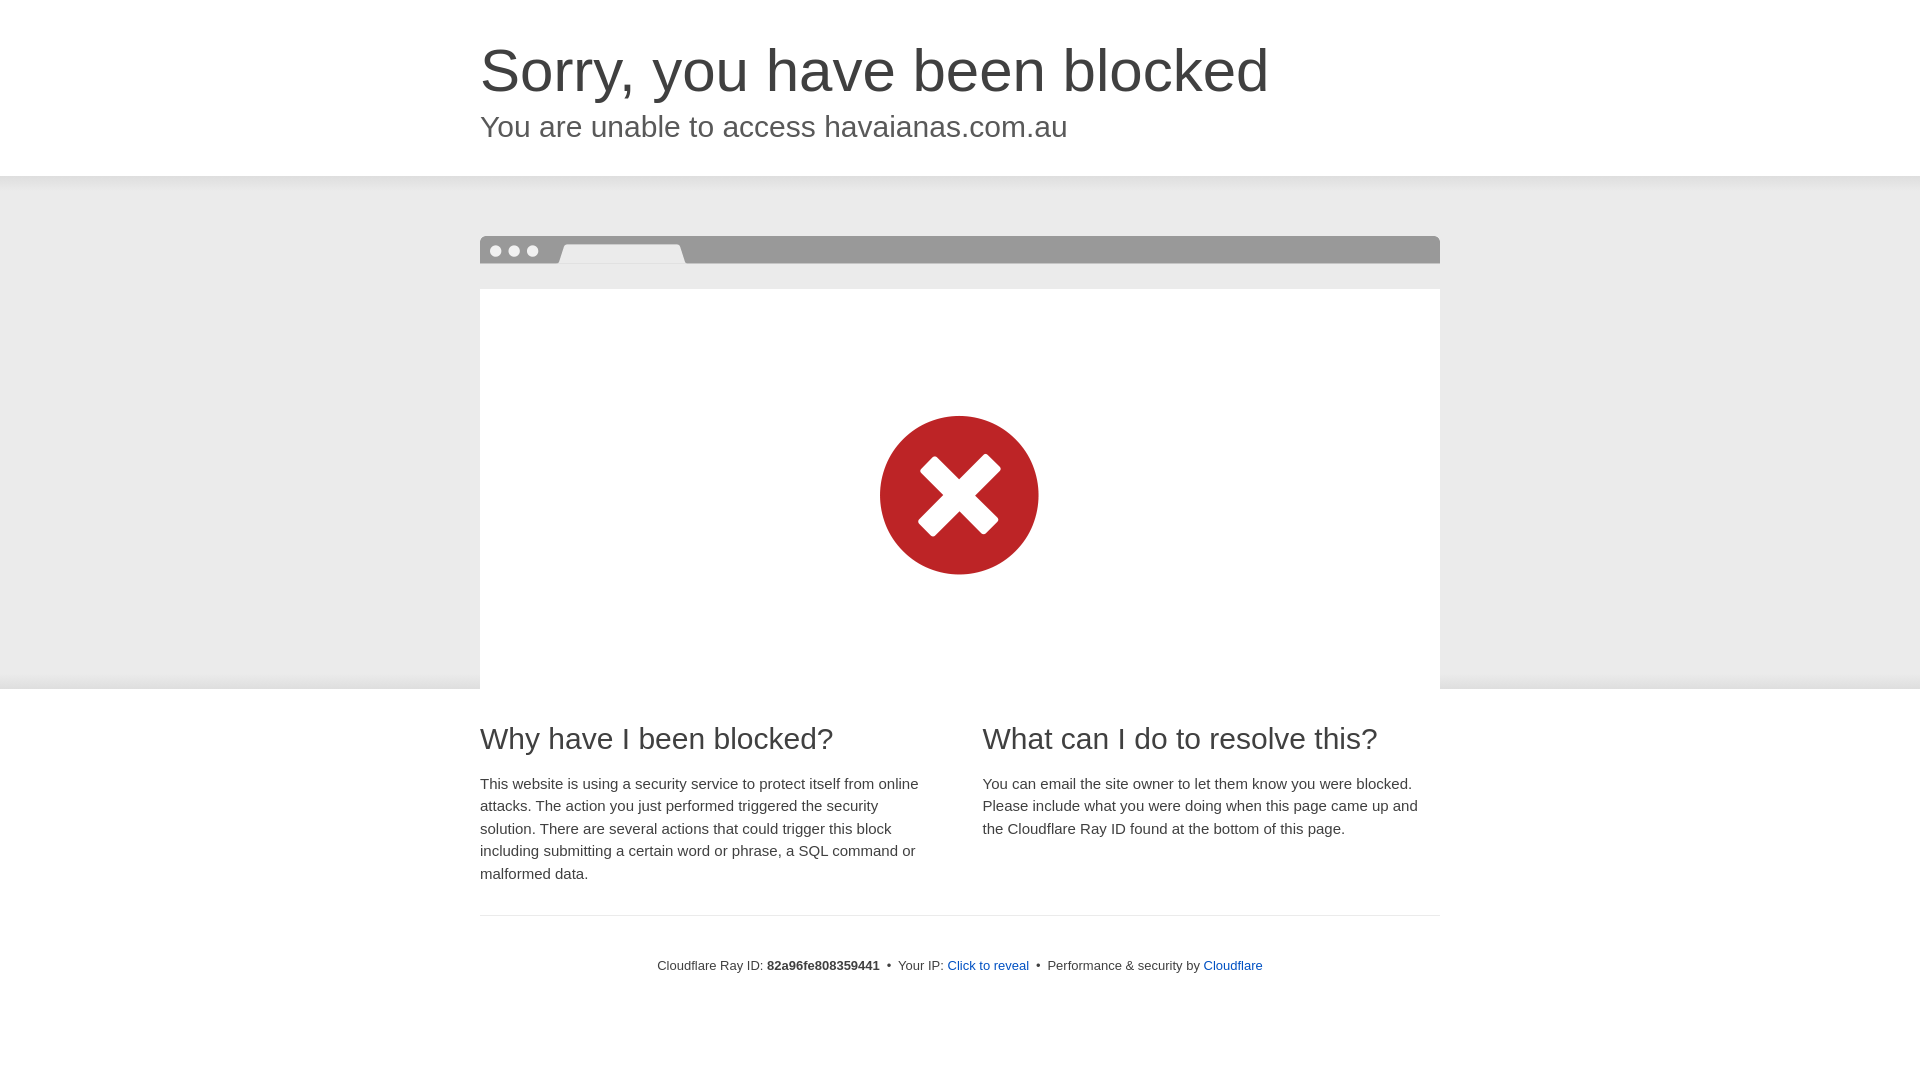  Describe the element at coordinates (1234, 966) in the screenshot. I see `Cloudflare` at that location.